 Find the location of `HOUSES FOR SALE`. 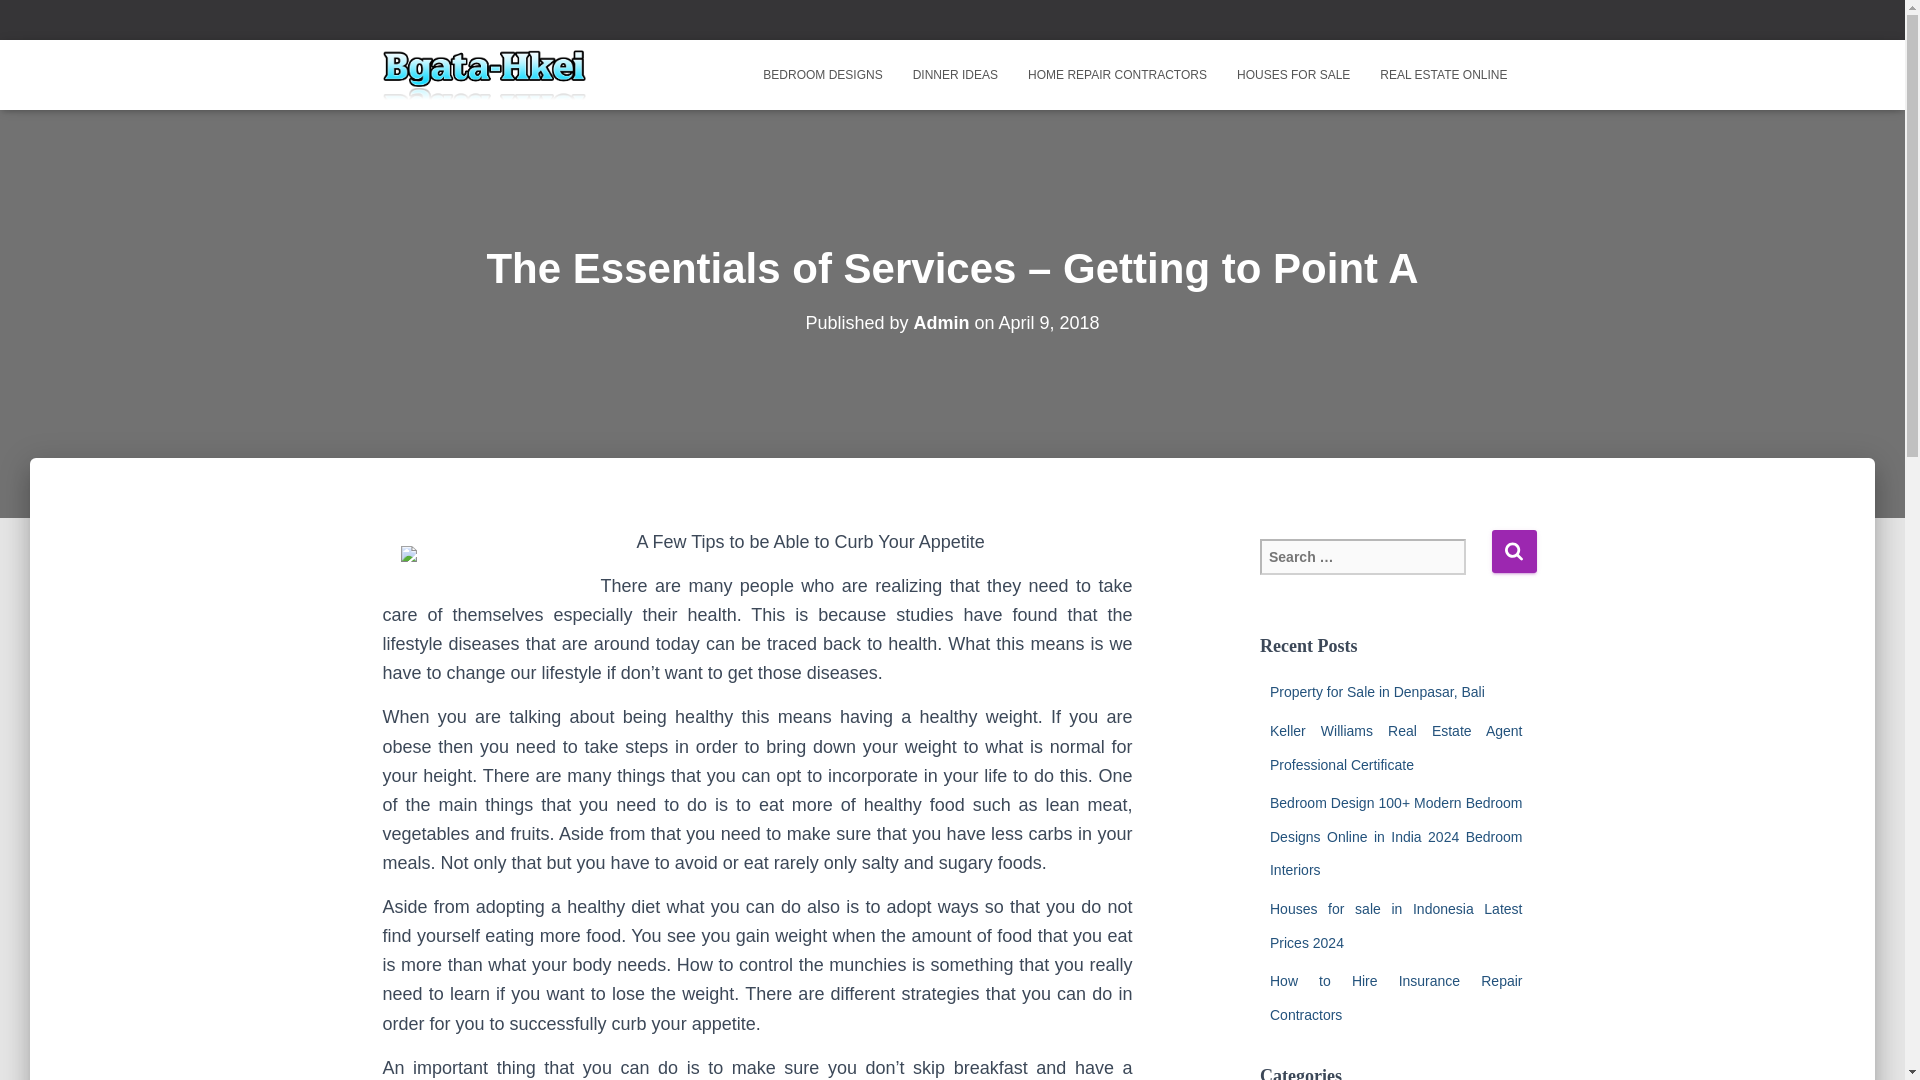

HOUSES FOR SALE is located at coordinates (1293, 74).